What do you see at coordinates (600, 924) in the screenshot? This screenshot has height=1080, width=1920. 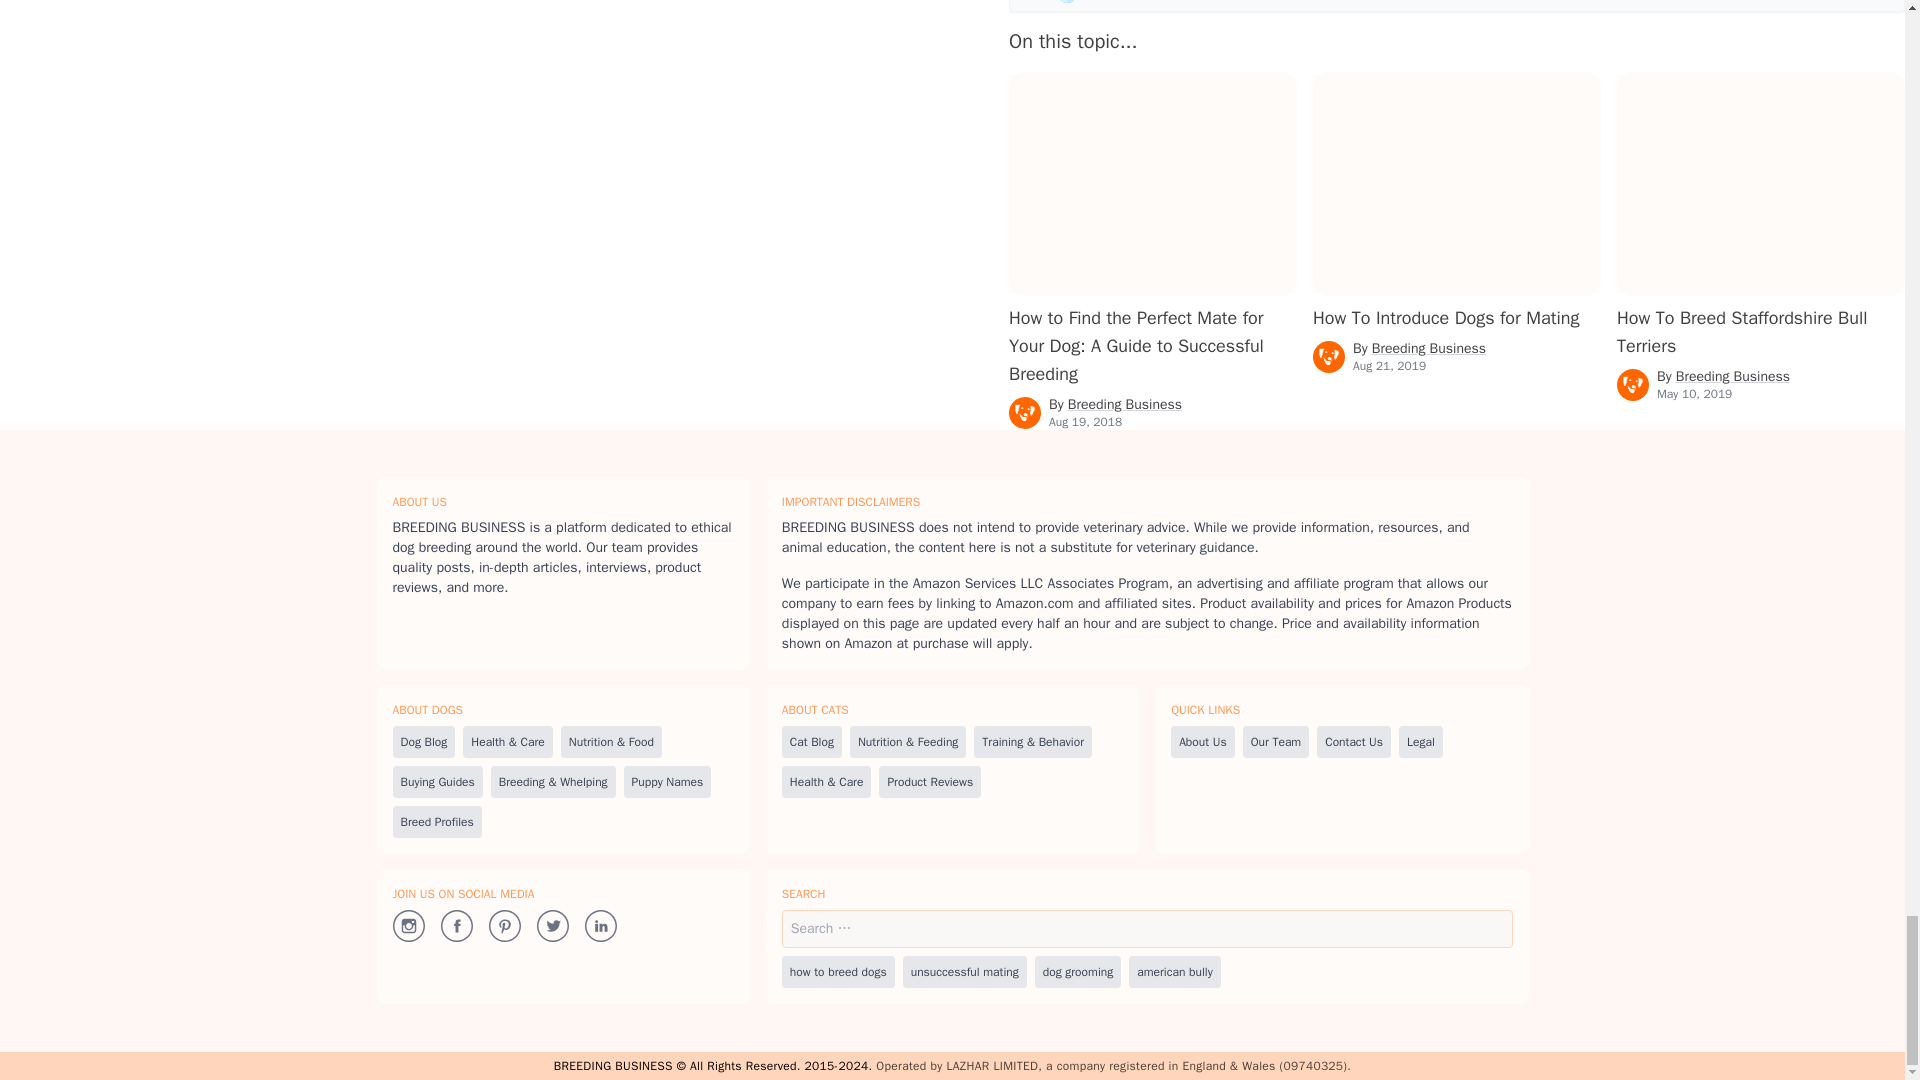 I see `LinkedIn` at bounding box center [600, 924].